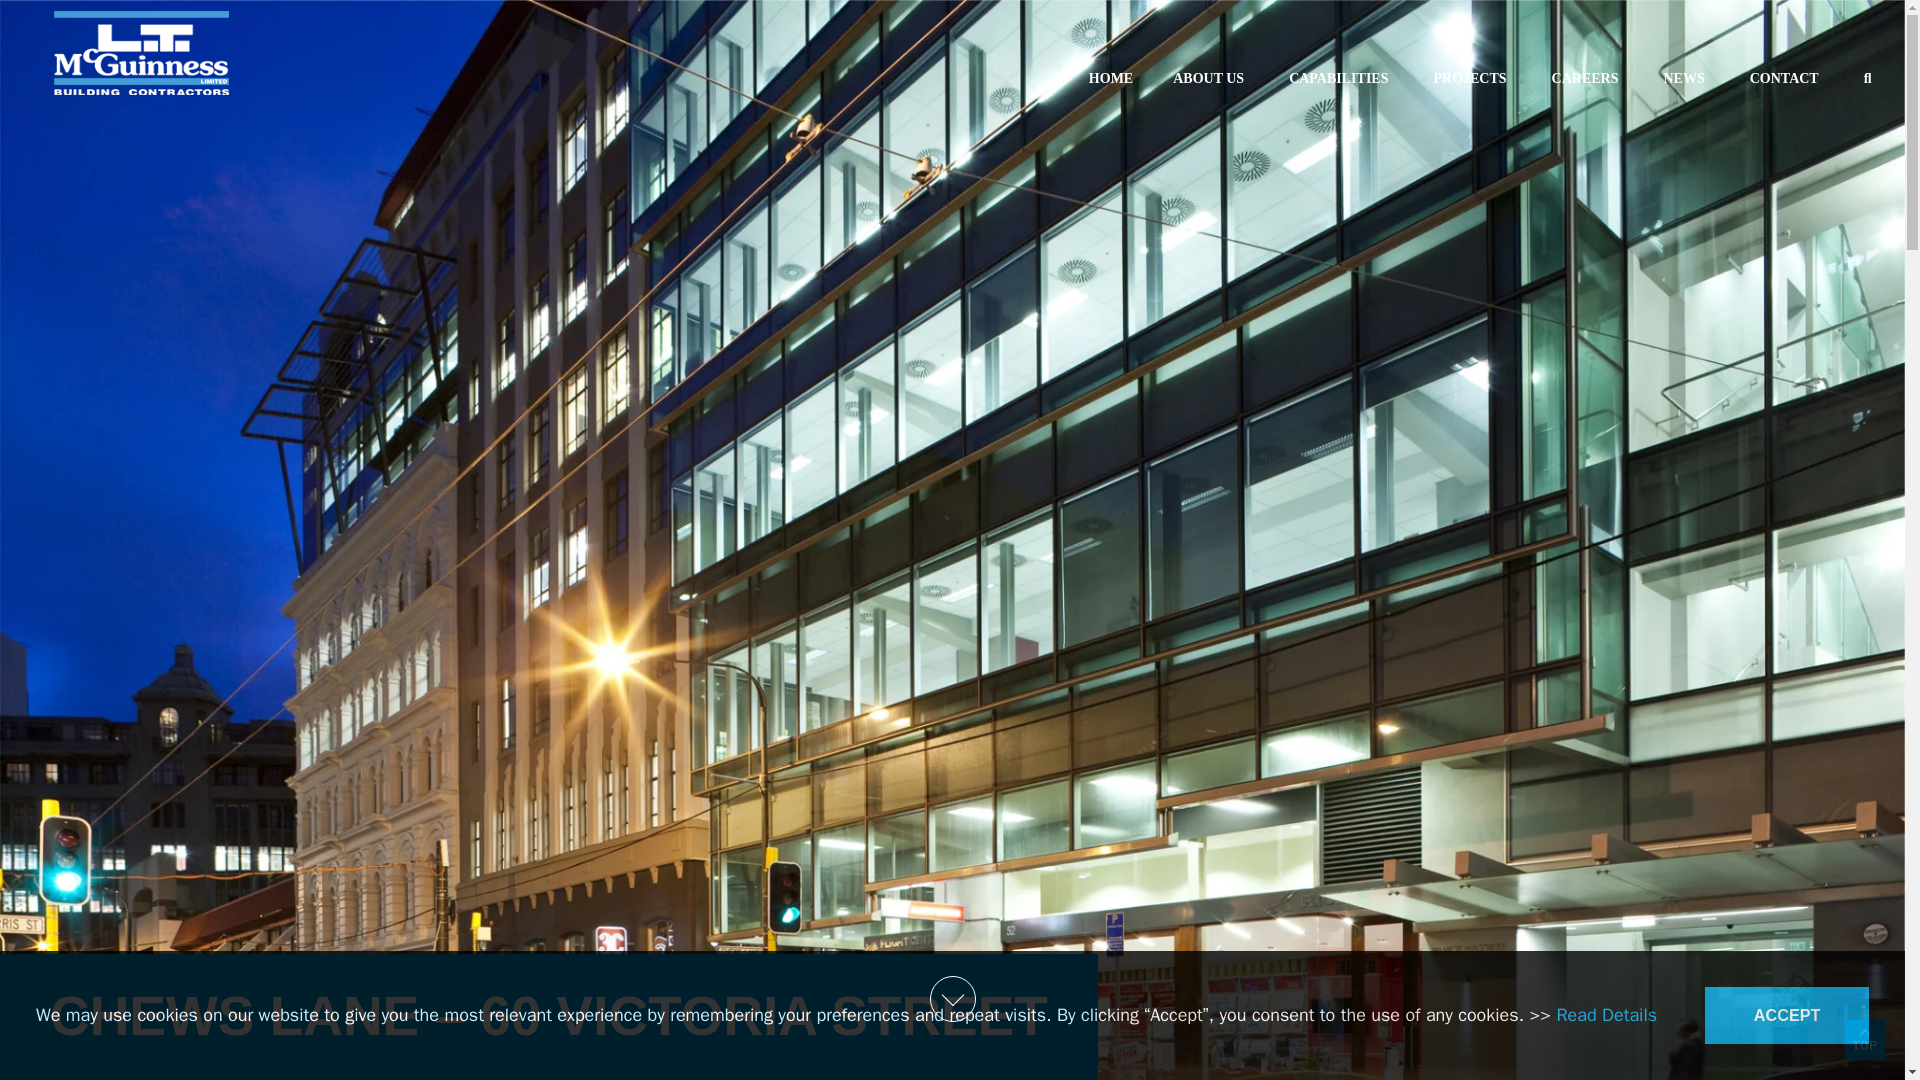  Describe the element at coordinates (1341, 78) in the screenshot. I see `CAPABILITIES` at that location.